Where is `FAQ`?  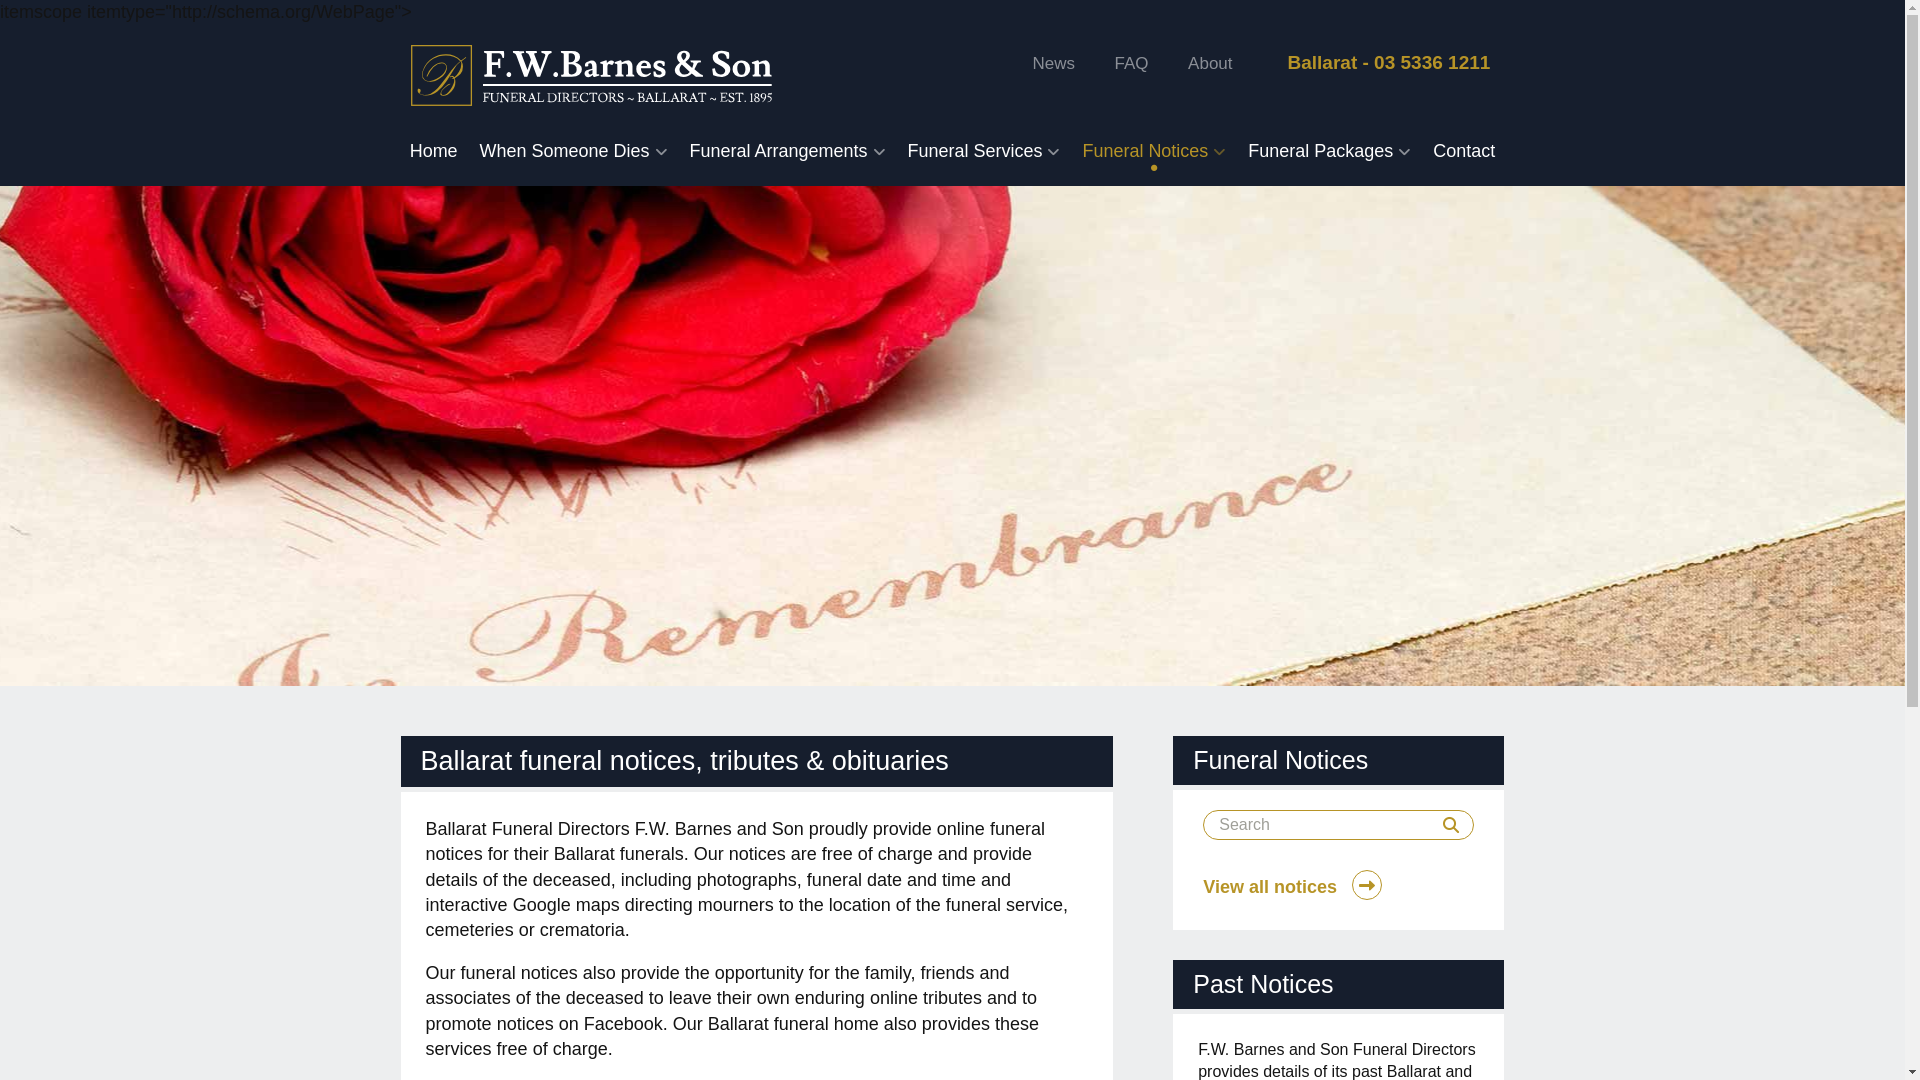
FAQ is located at coordinates (1132, 64).